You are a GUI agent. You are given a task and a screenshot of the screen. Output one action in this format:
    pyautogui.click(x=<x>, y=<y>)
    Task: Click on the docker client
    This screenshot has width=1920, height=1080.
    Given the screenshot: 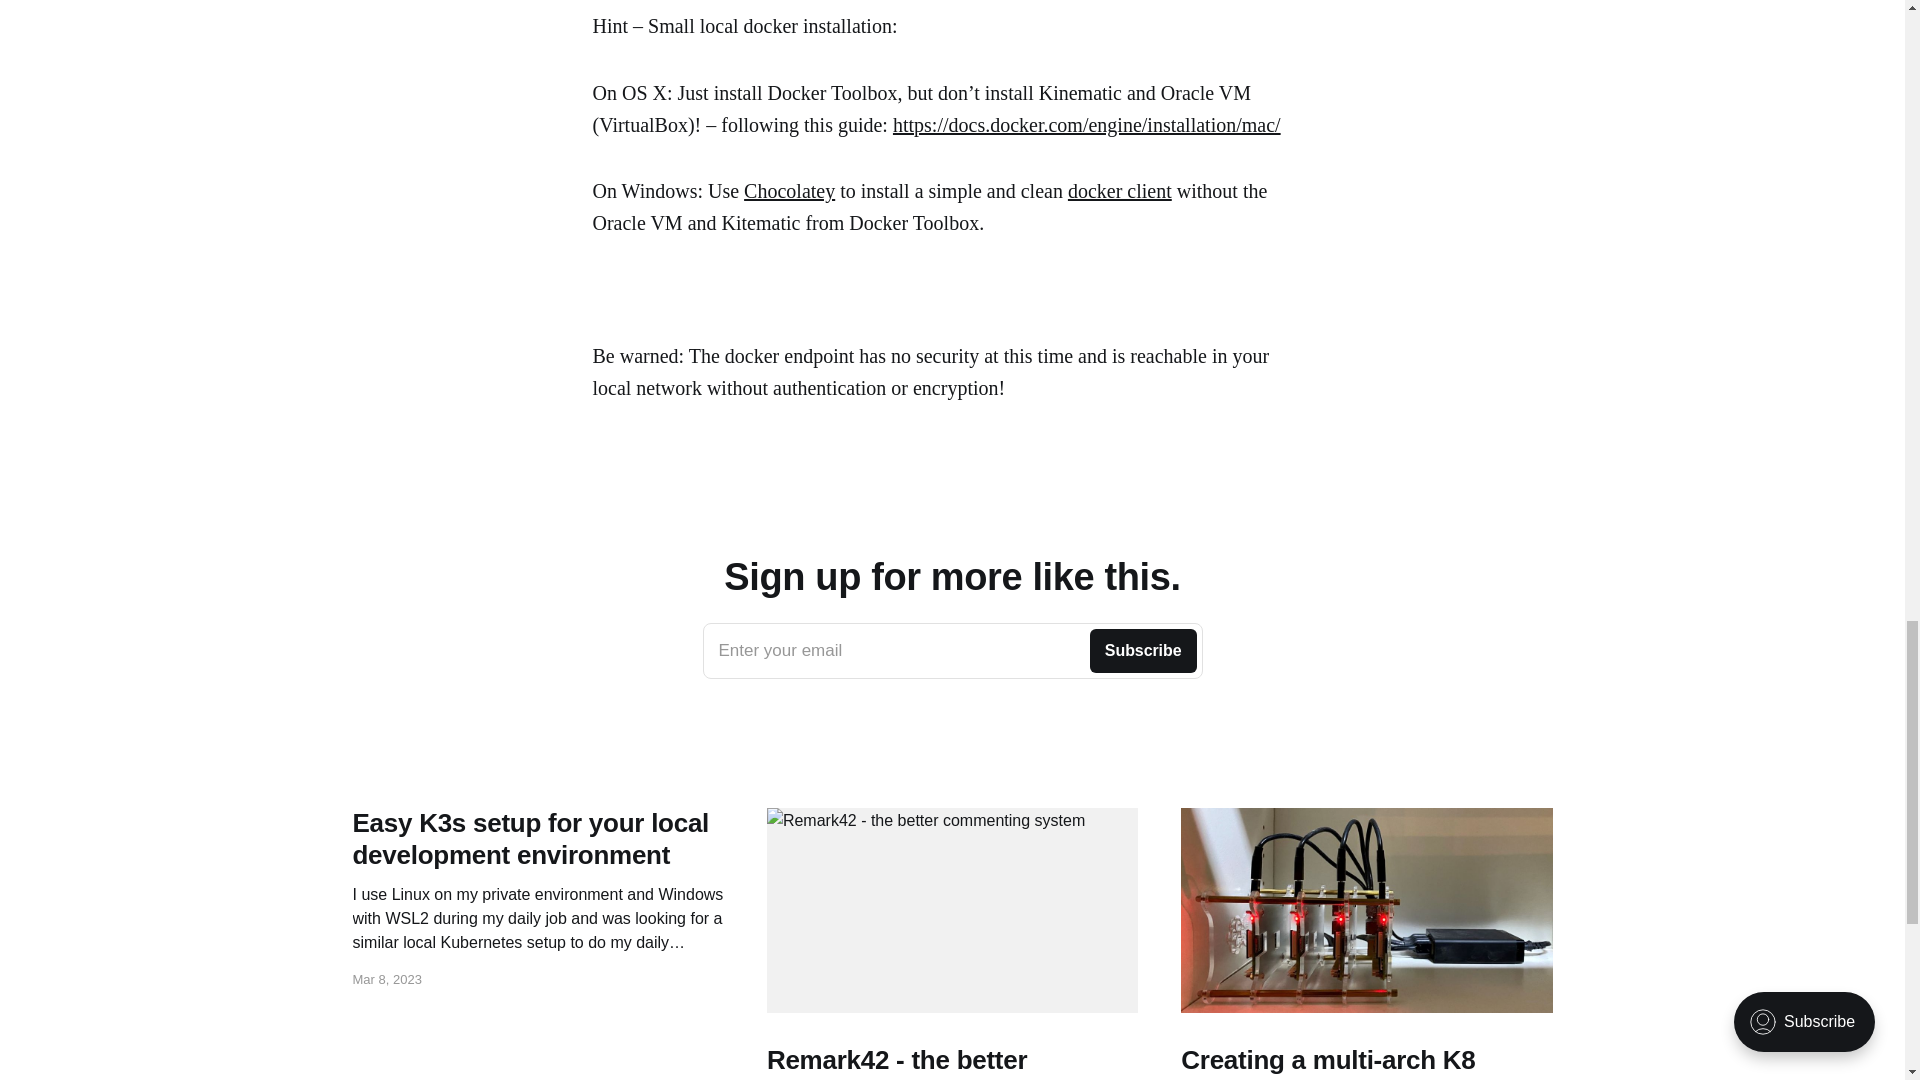 What is the action you would take?
    pyautogui.click(x=952, y=651)
    